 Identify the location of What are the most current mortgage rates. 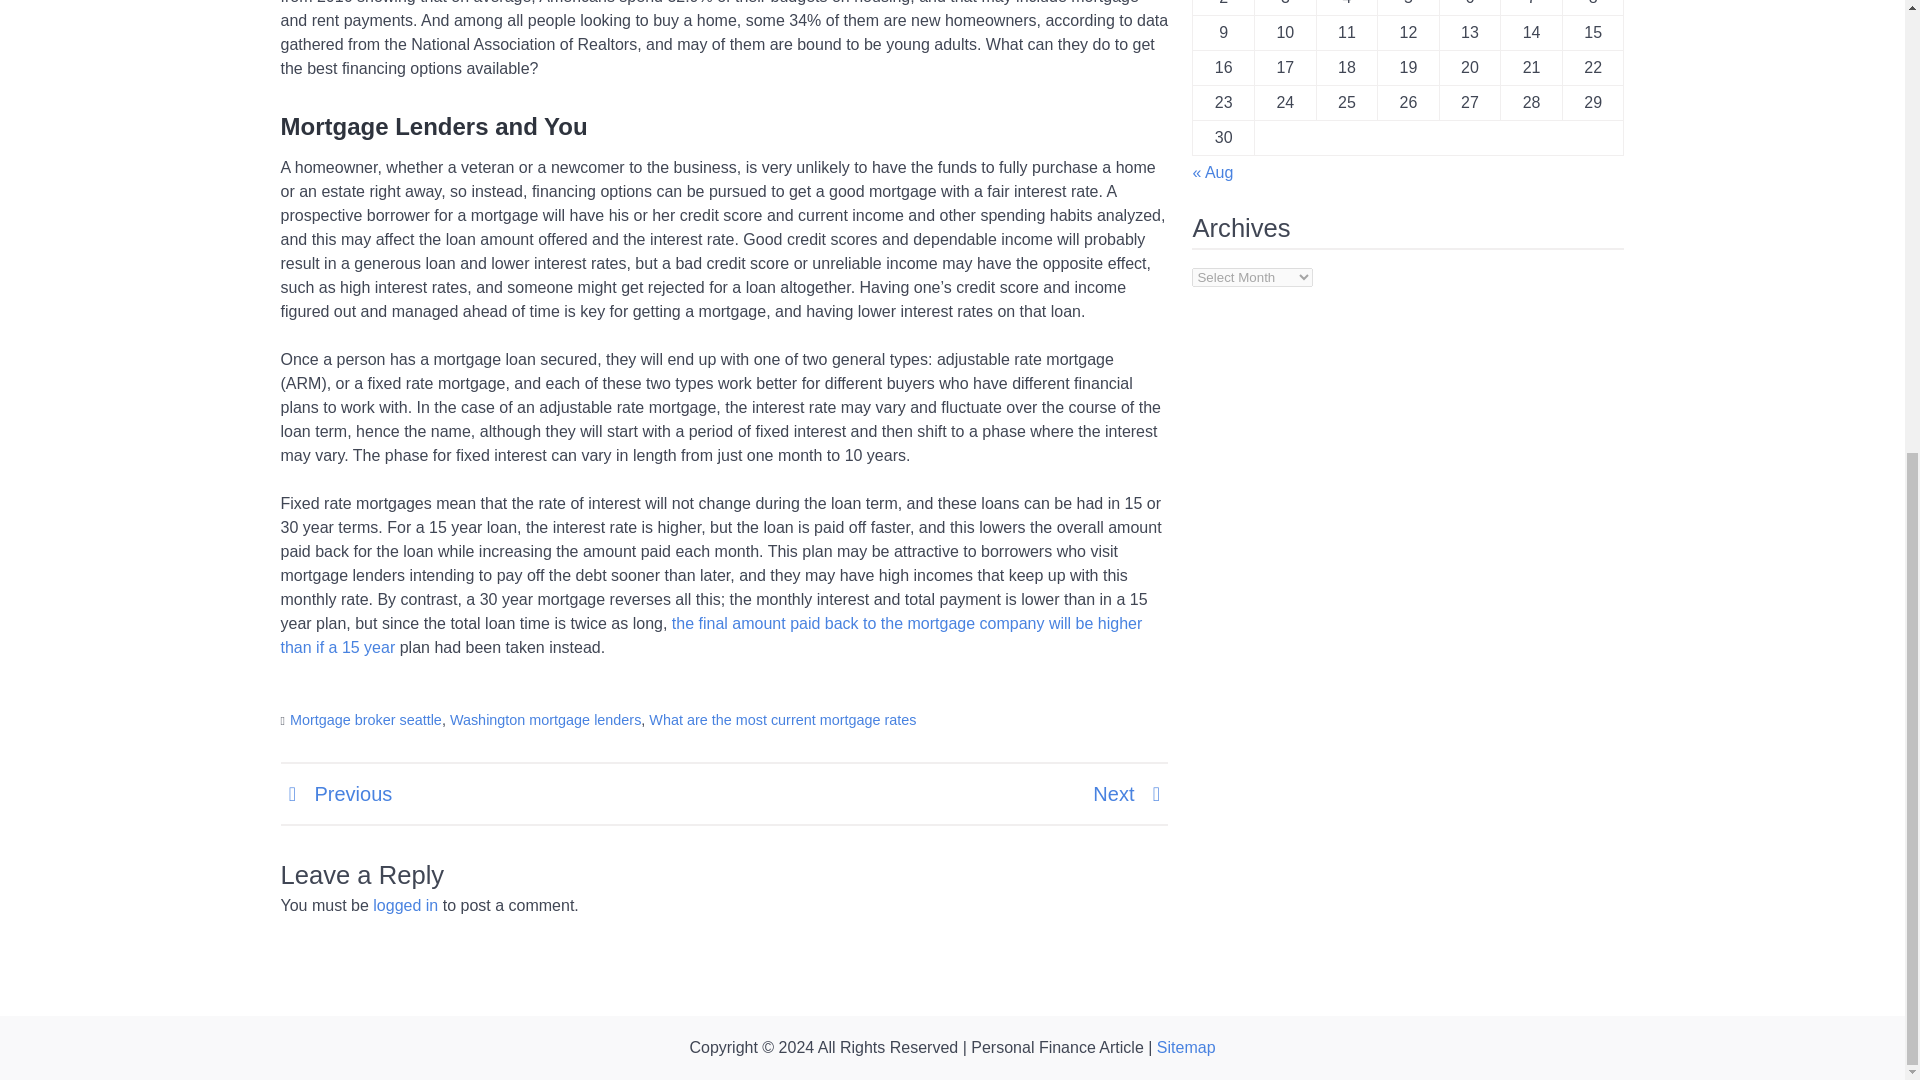
(782, 719).